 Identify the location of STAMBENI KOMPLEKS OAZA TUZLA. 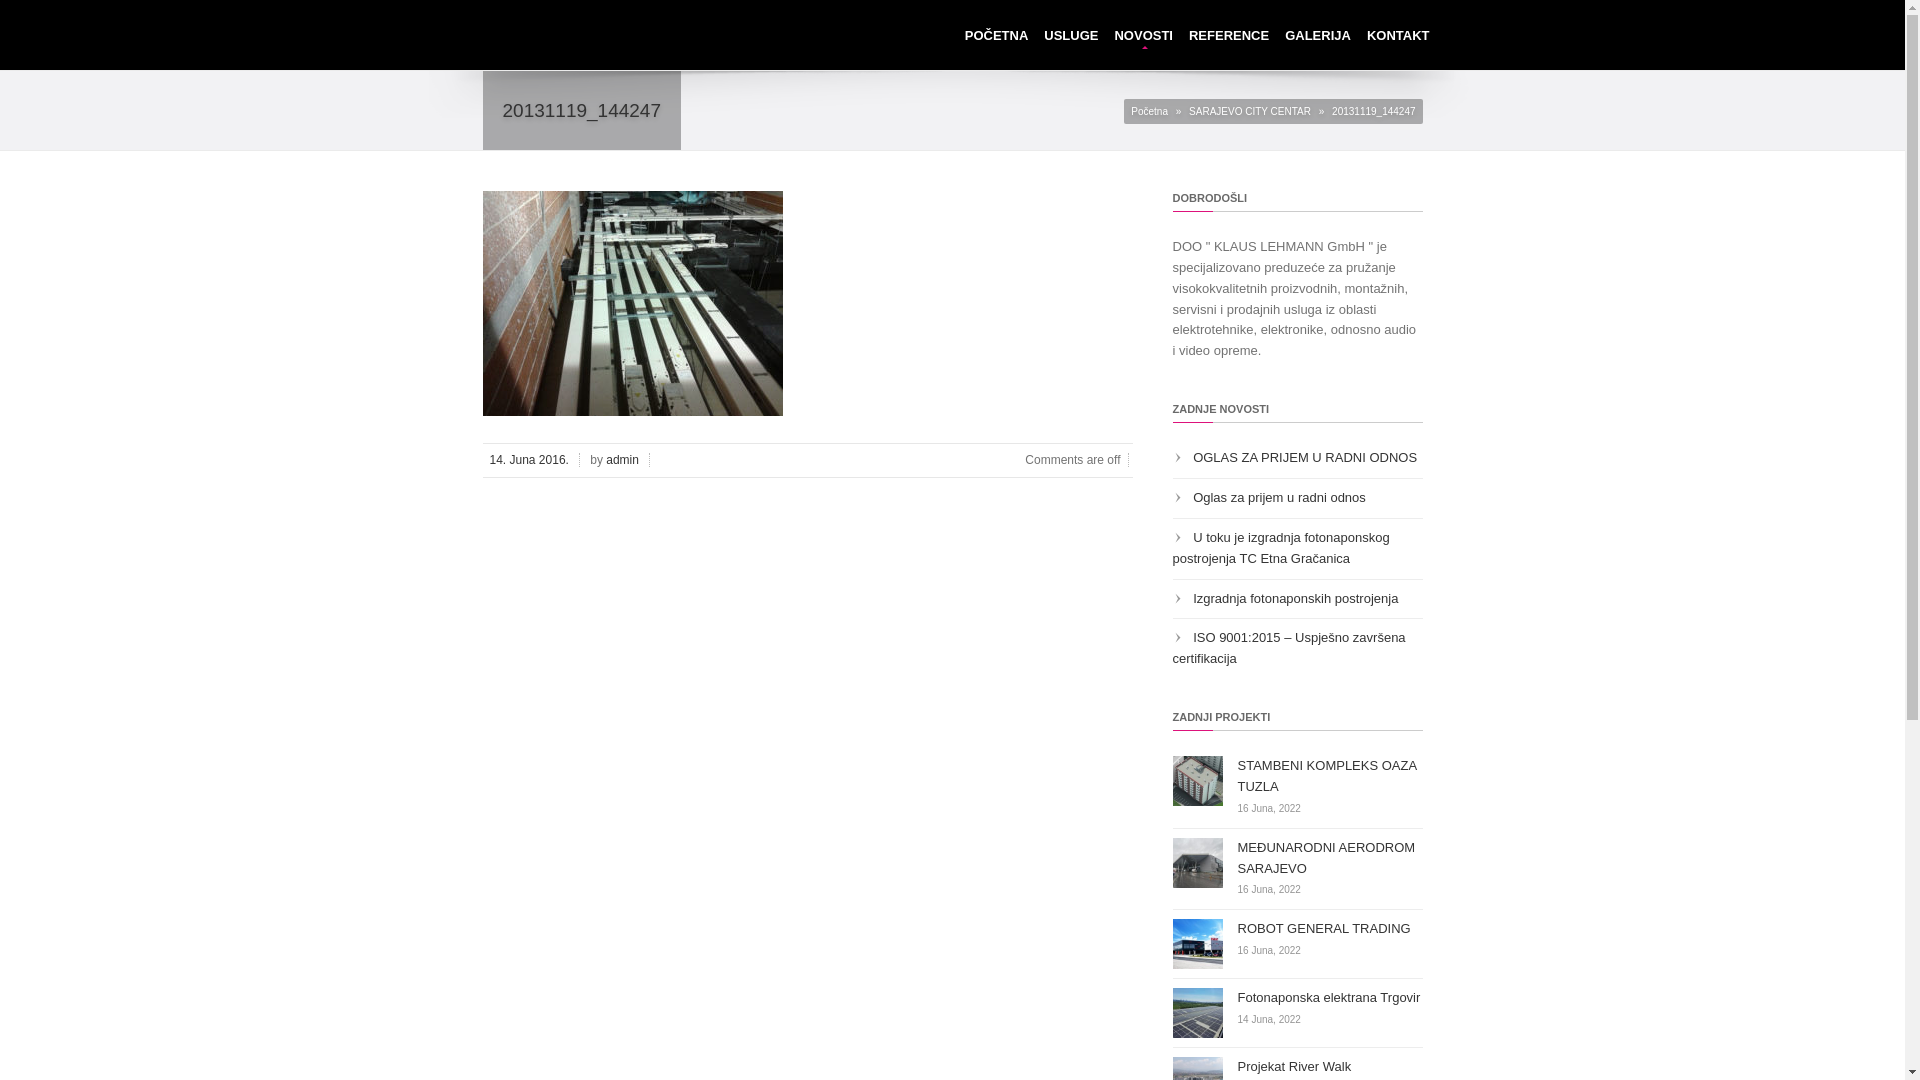
(1328, 776).